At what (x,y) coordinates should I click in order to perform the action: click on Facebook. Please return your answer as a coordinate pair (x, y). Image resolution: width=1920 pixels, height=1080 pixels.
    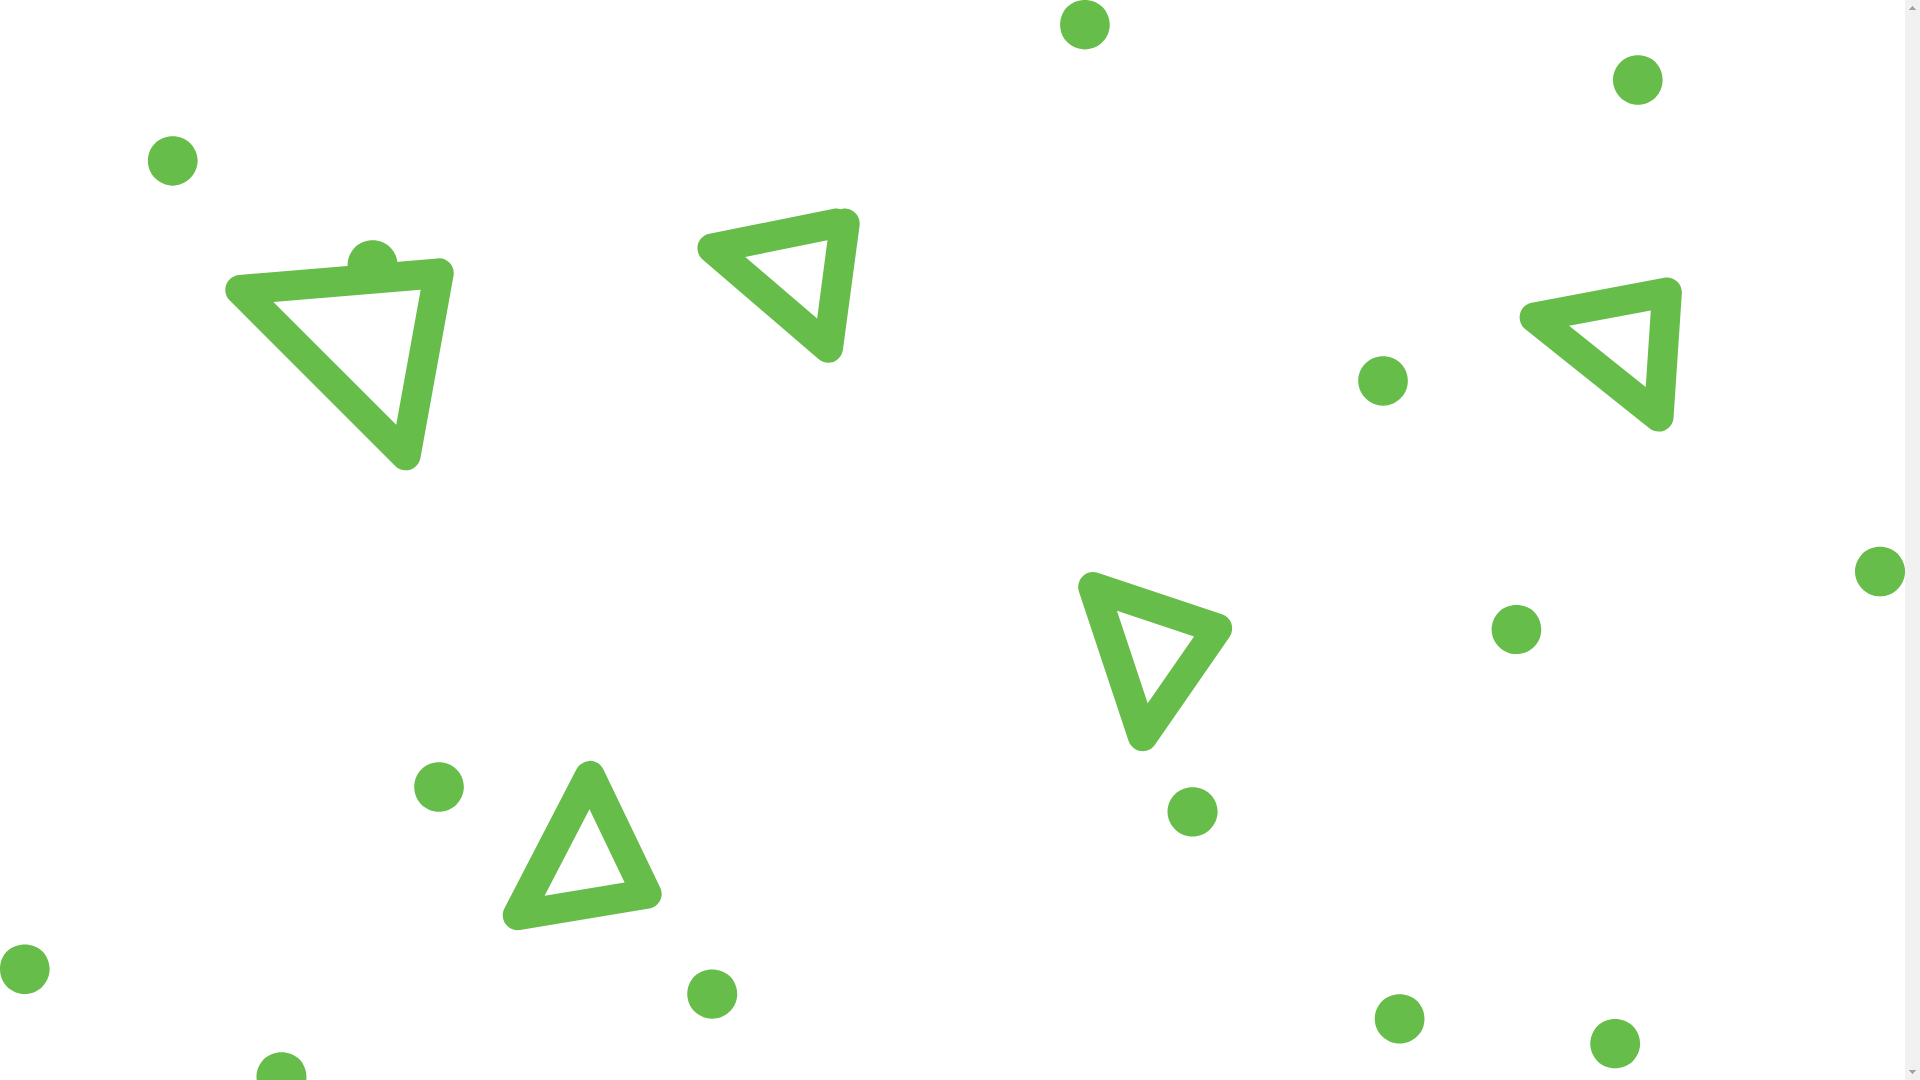
    Looking at the image, I should click on (59, 1042).